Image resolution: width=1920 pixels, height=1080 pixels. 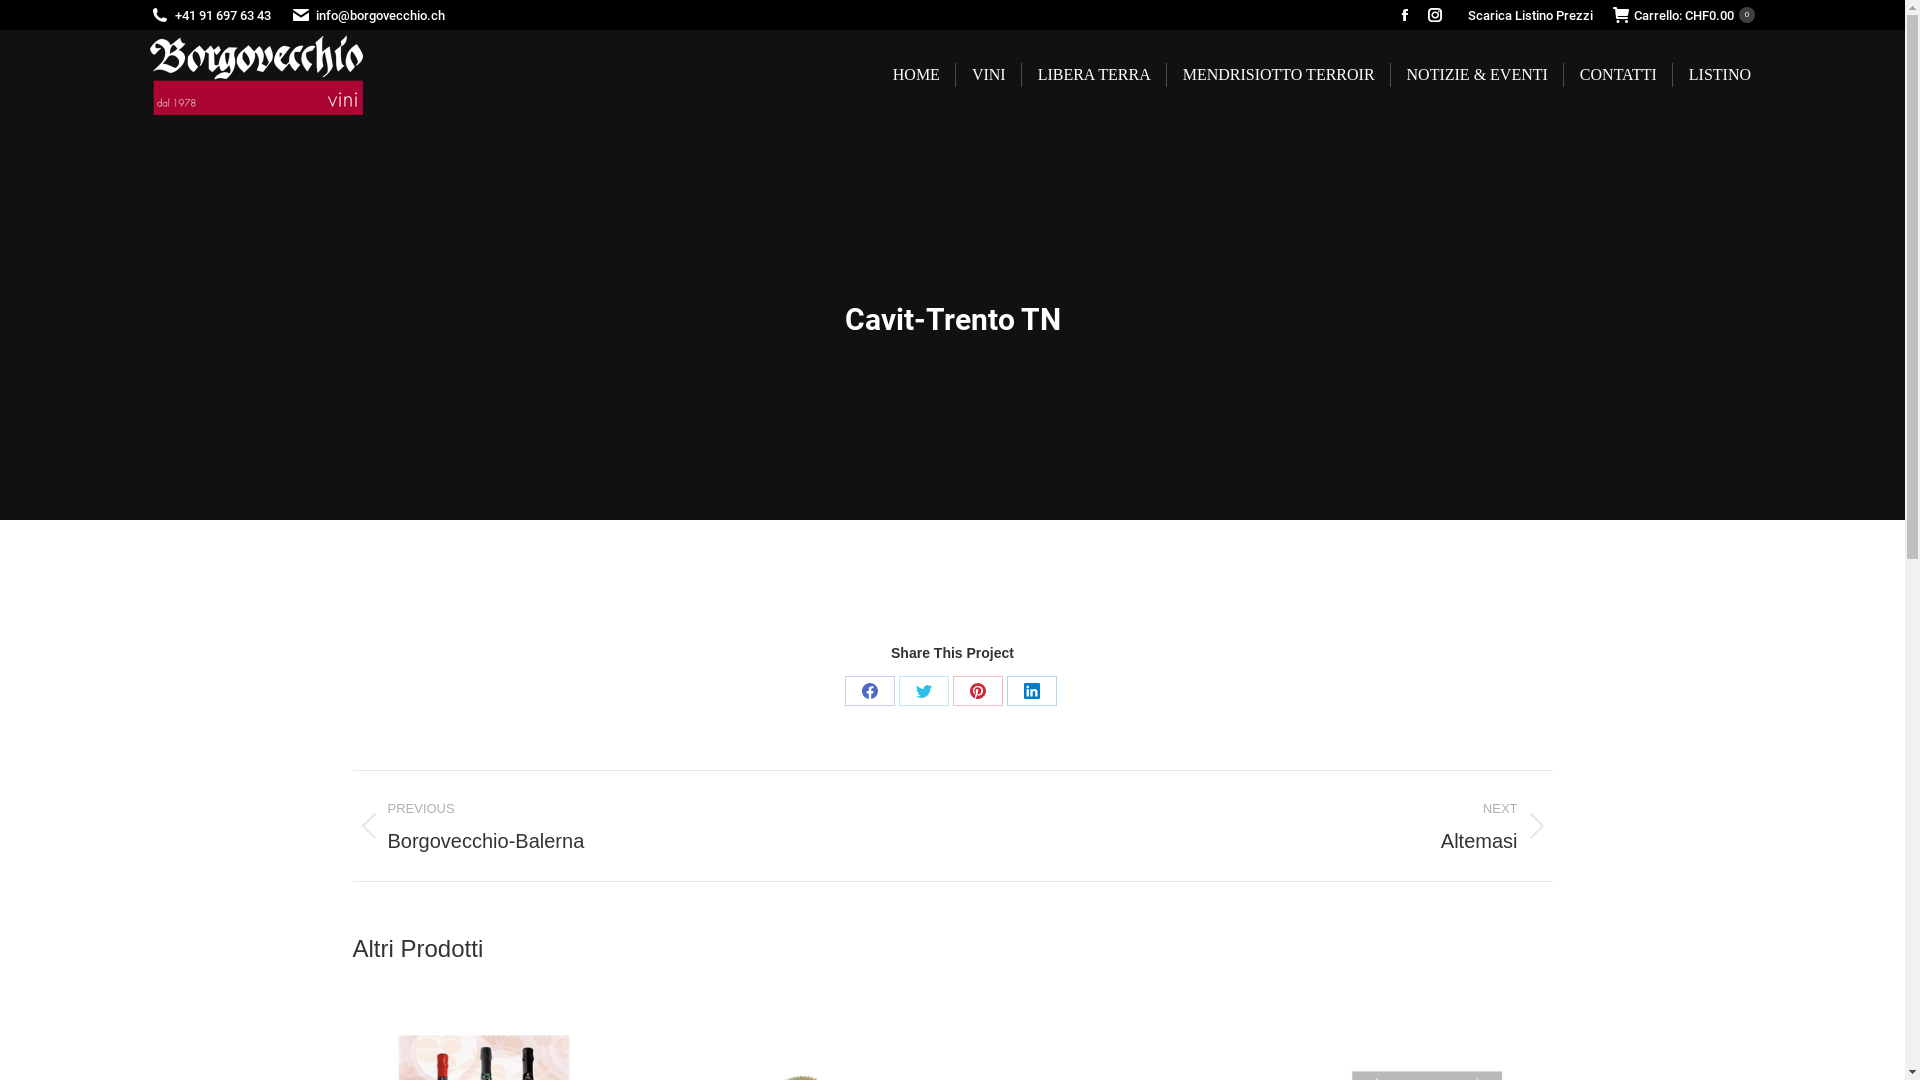 What do you see at coordinates (1618, 75) in the screenshot?
I see `CONTATTI` at bounding box center [1618, 75].